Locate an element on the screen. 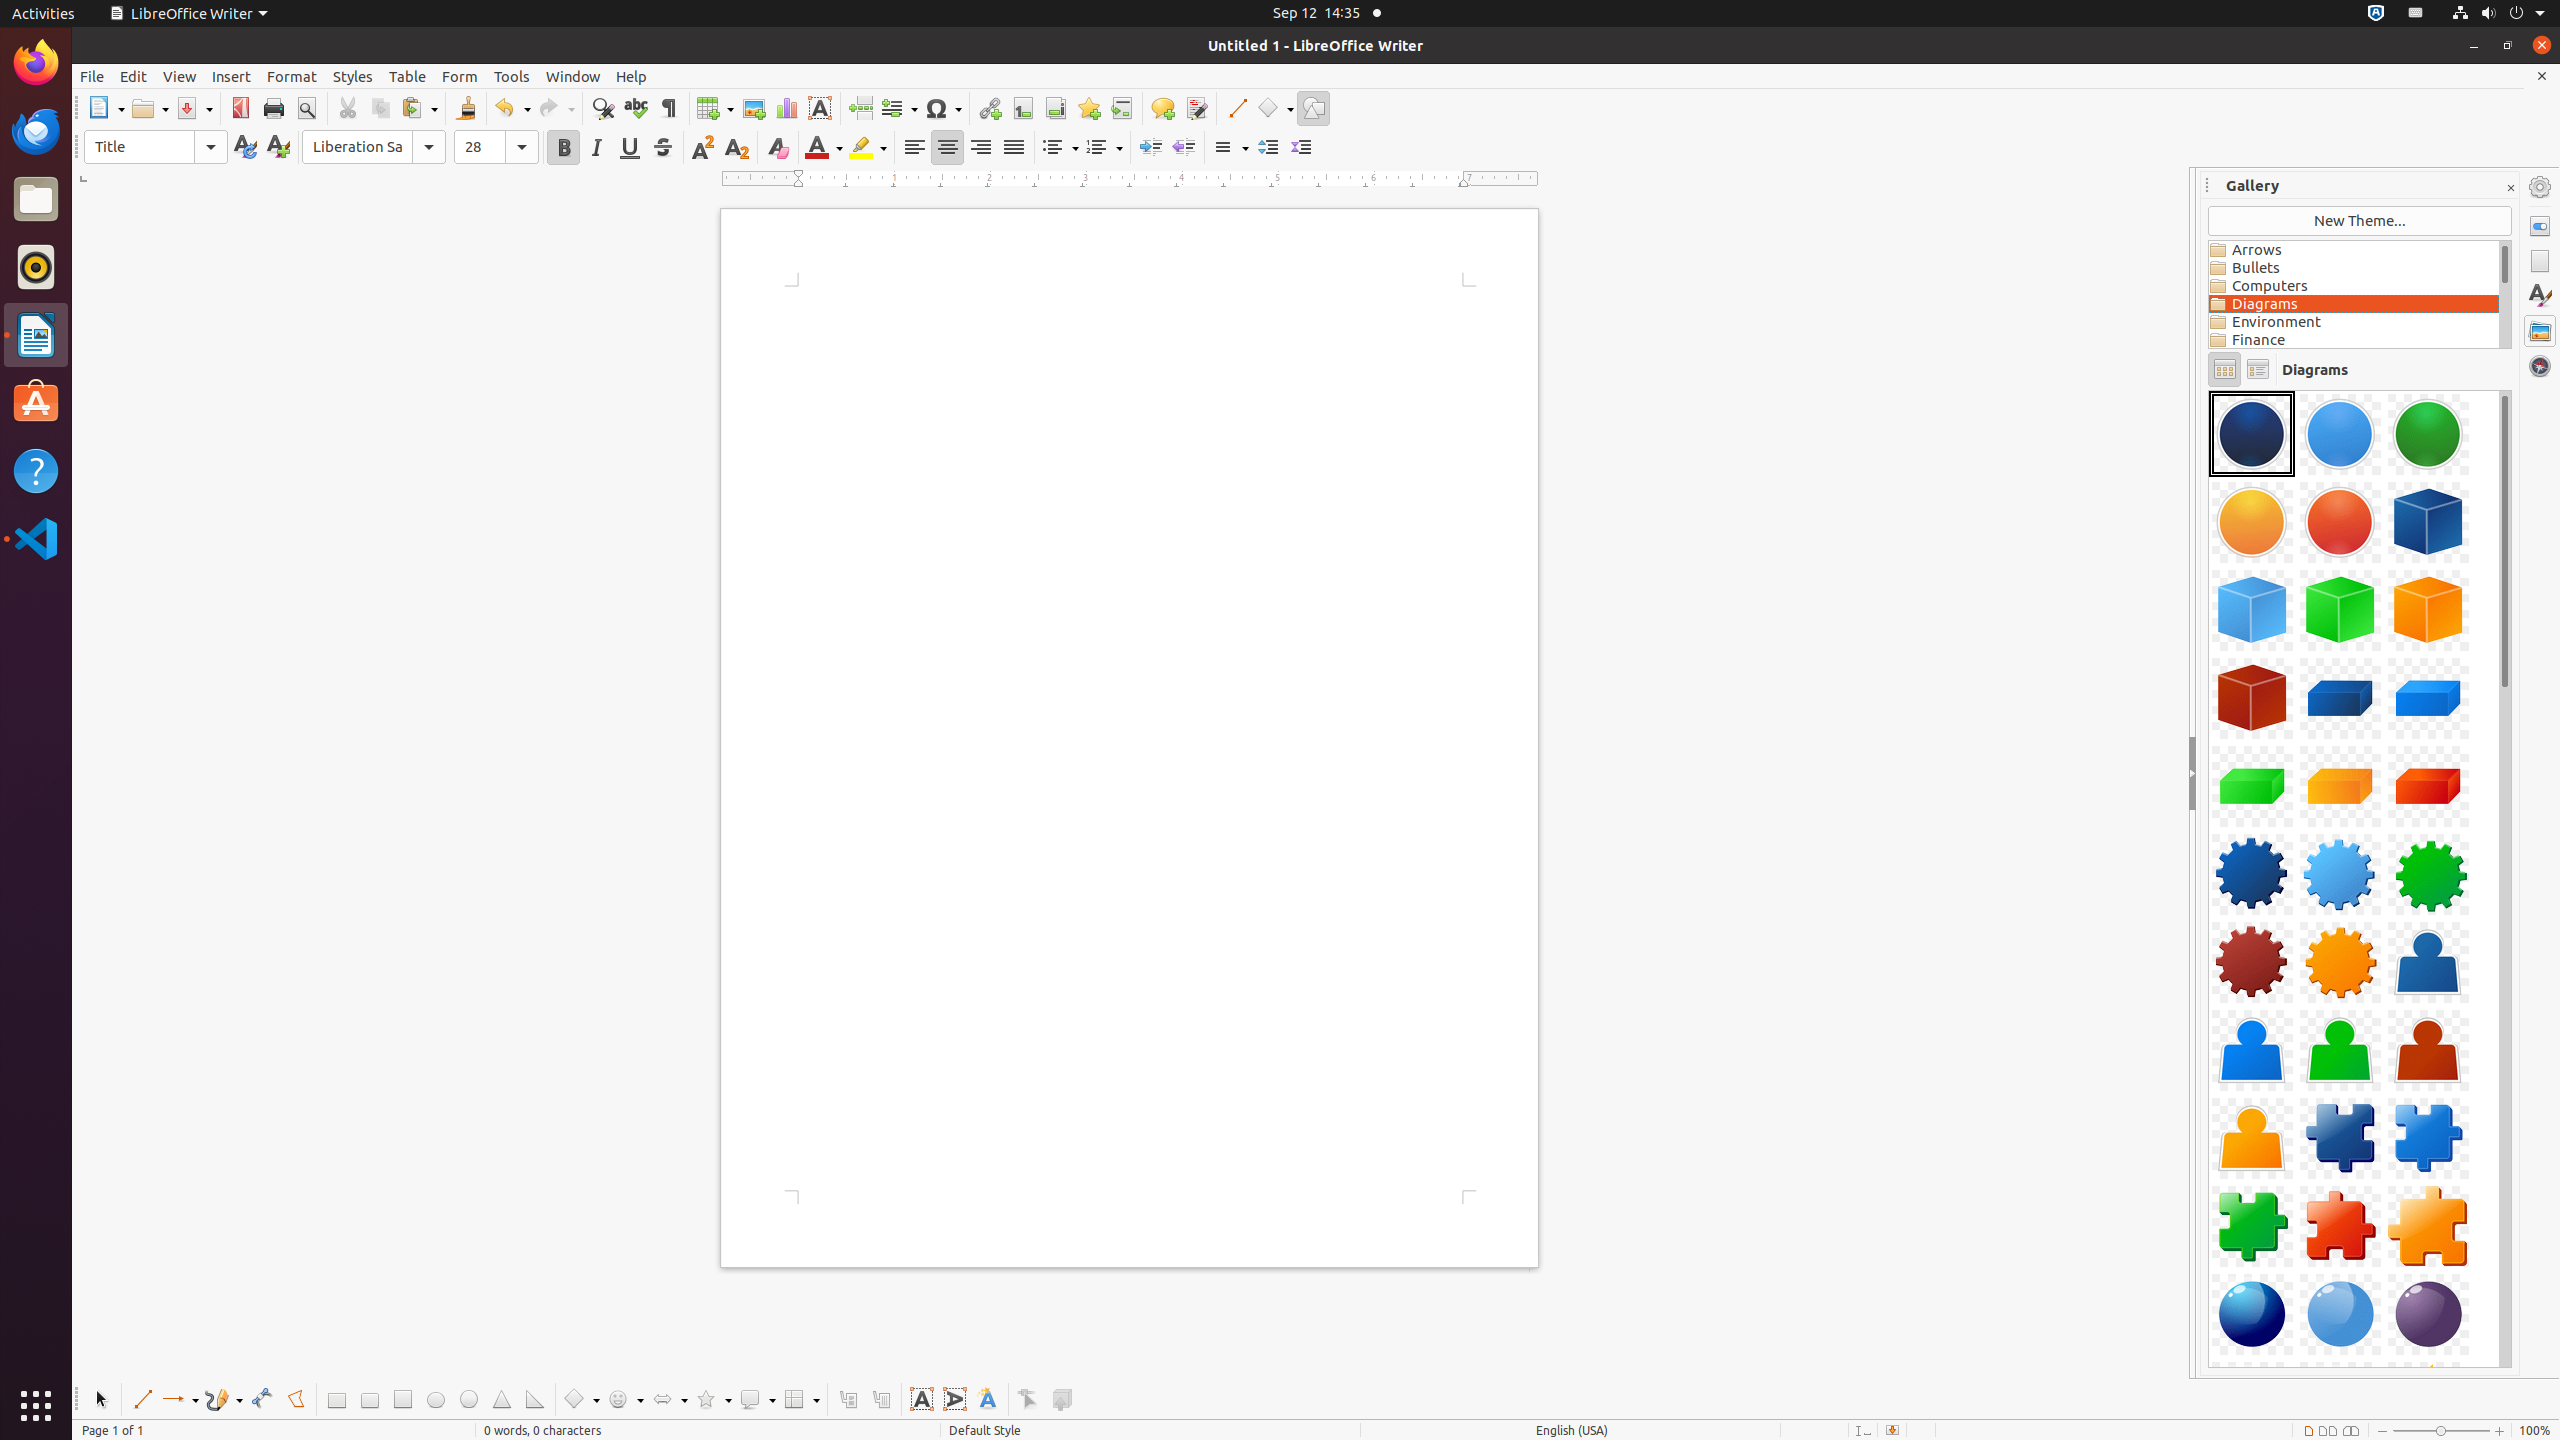  Update is located at coordinates (244, 148).